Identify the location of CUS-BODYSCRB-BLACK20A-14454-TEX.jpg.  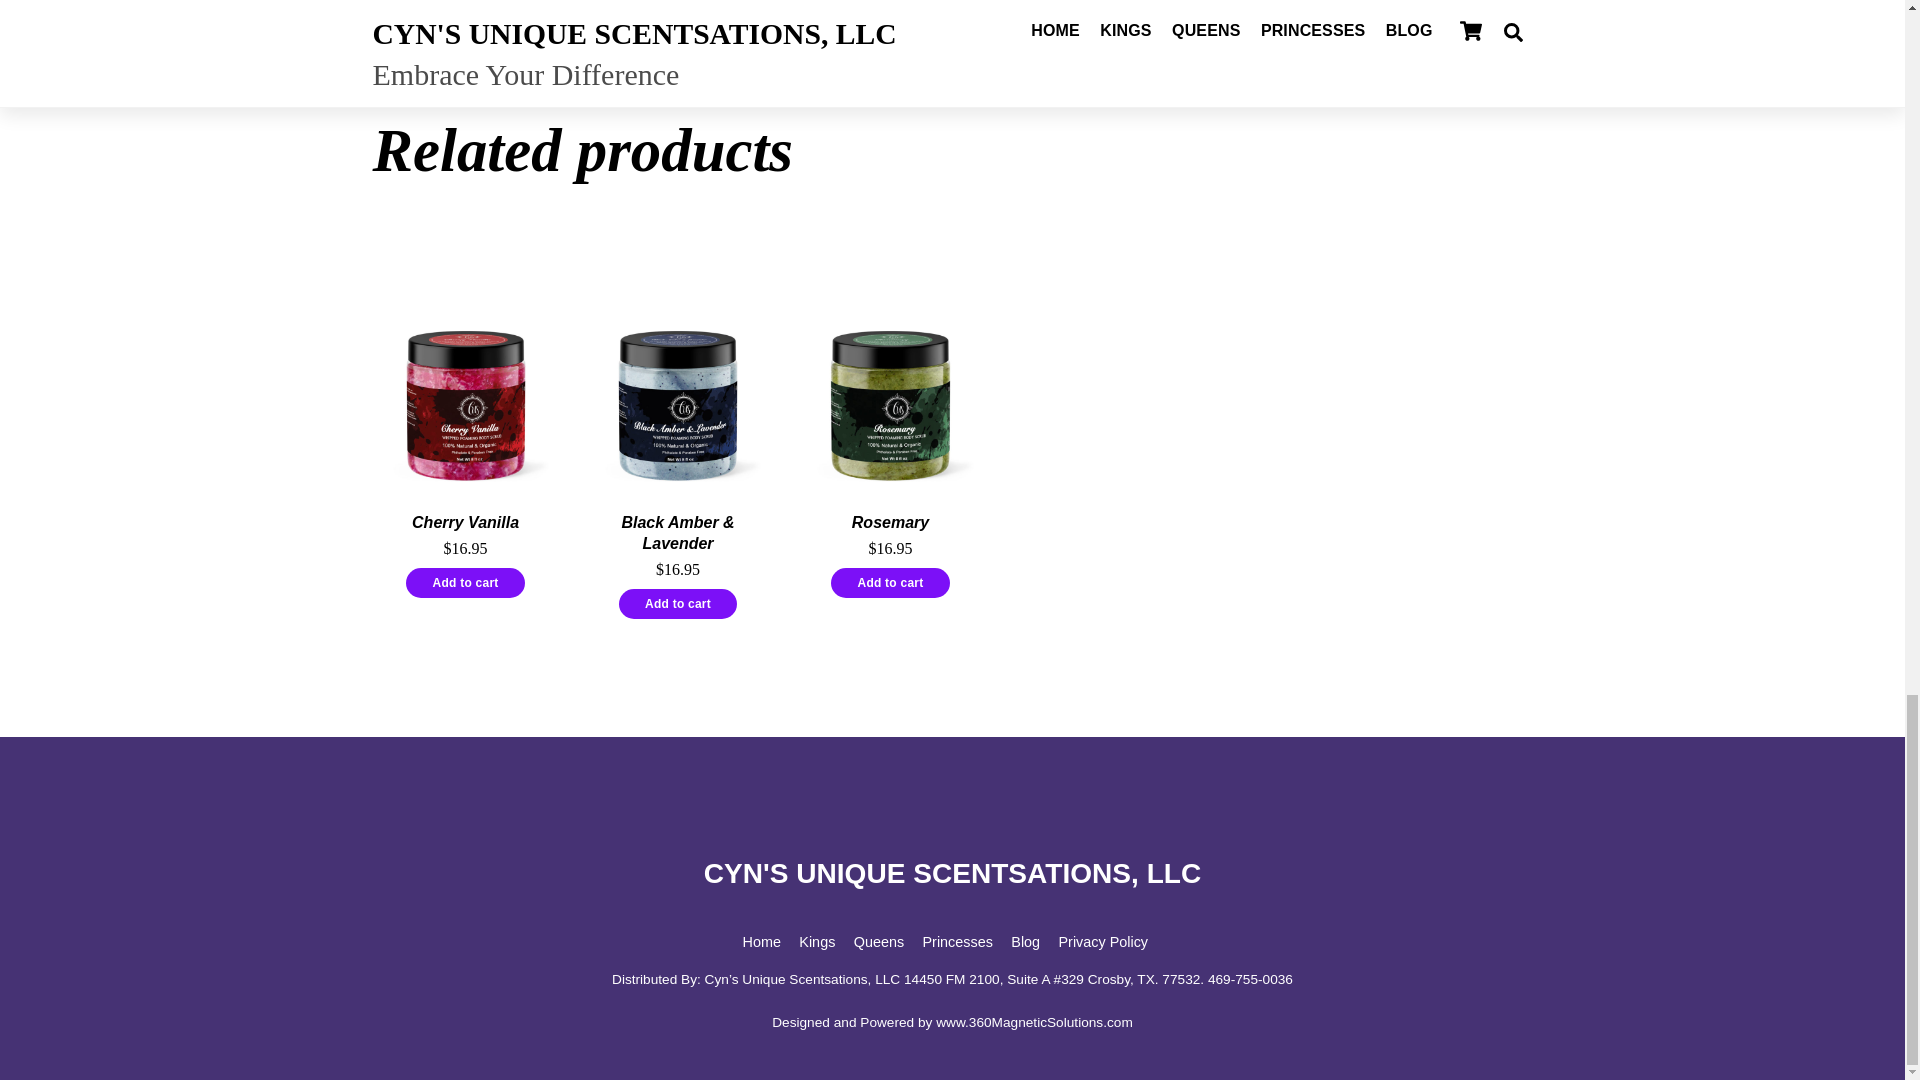
(678, 404).